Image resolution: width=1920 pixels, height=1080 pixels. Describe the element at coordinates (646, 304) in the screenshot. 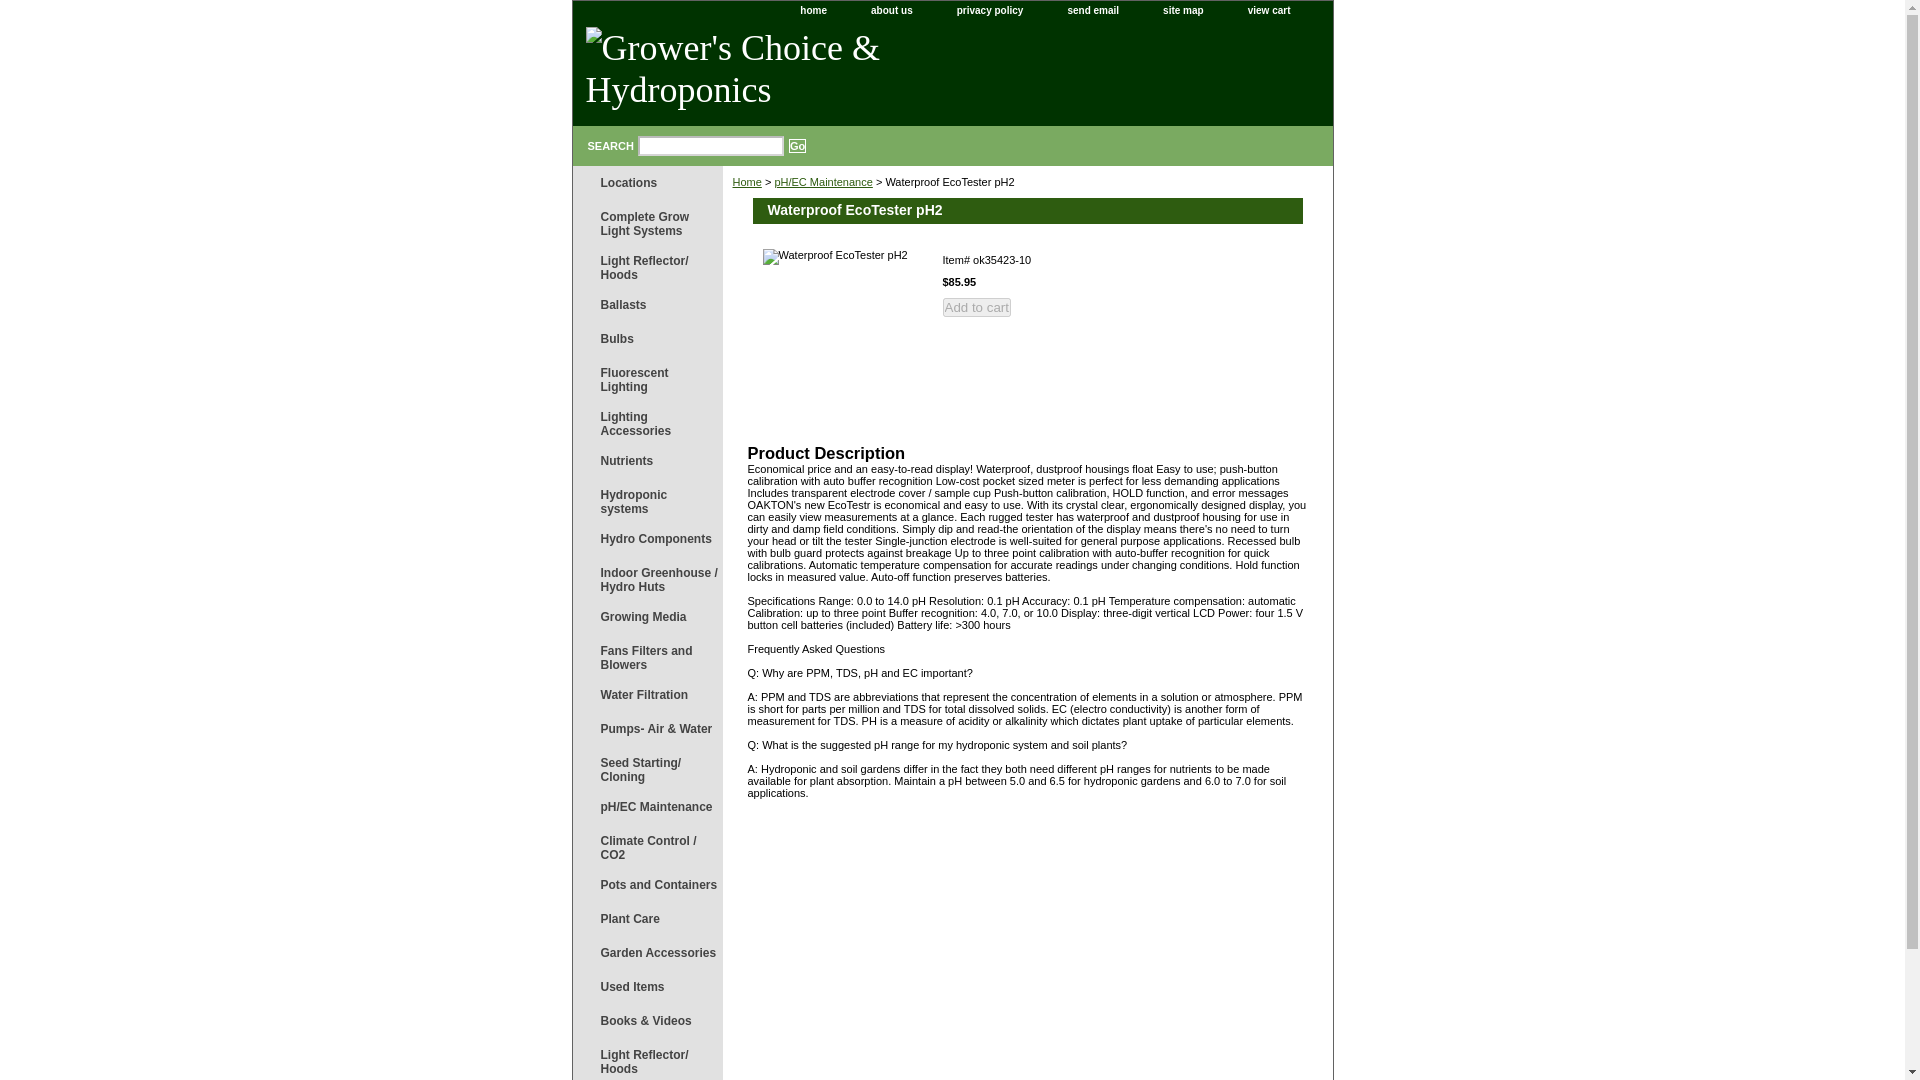

I see `Ballasts` at that location.